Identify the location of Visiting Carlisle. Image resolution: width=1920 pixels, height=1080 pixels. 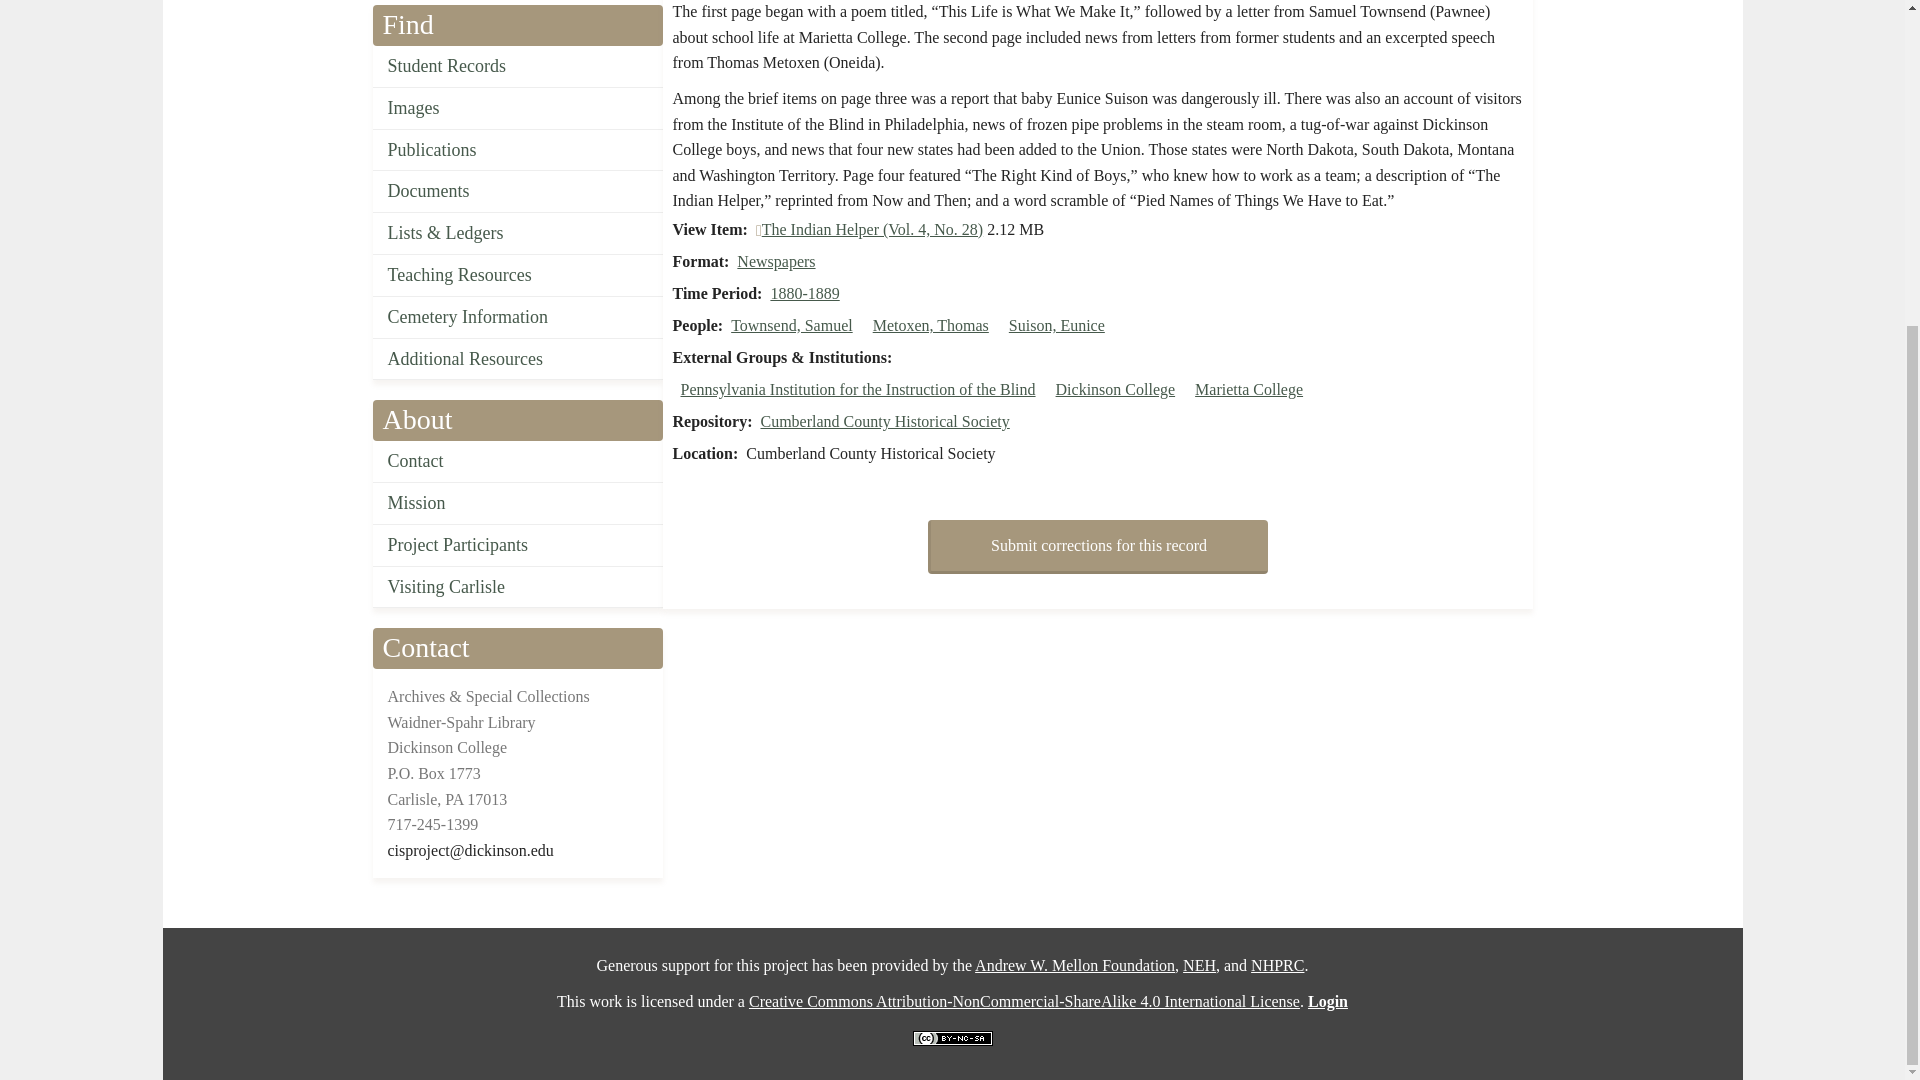
(517, 588).